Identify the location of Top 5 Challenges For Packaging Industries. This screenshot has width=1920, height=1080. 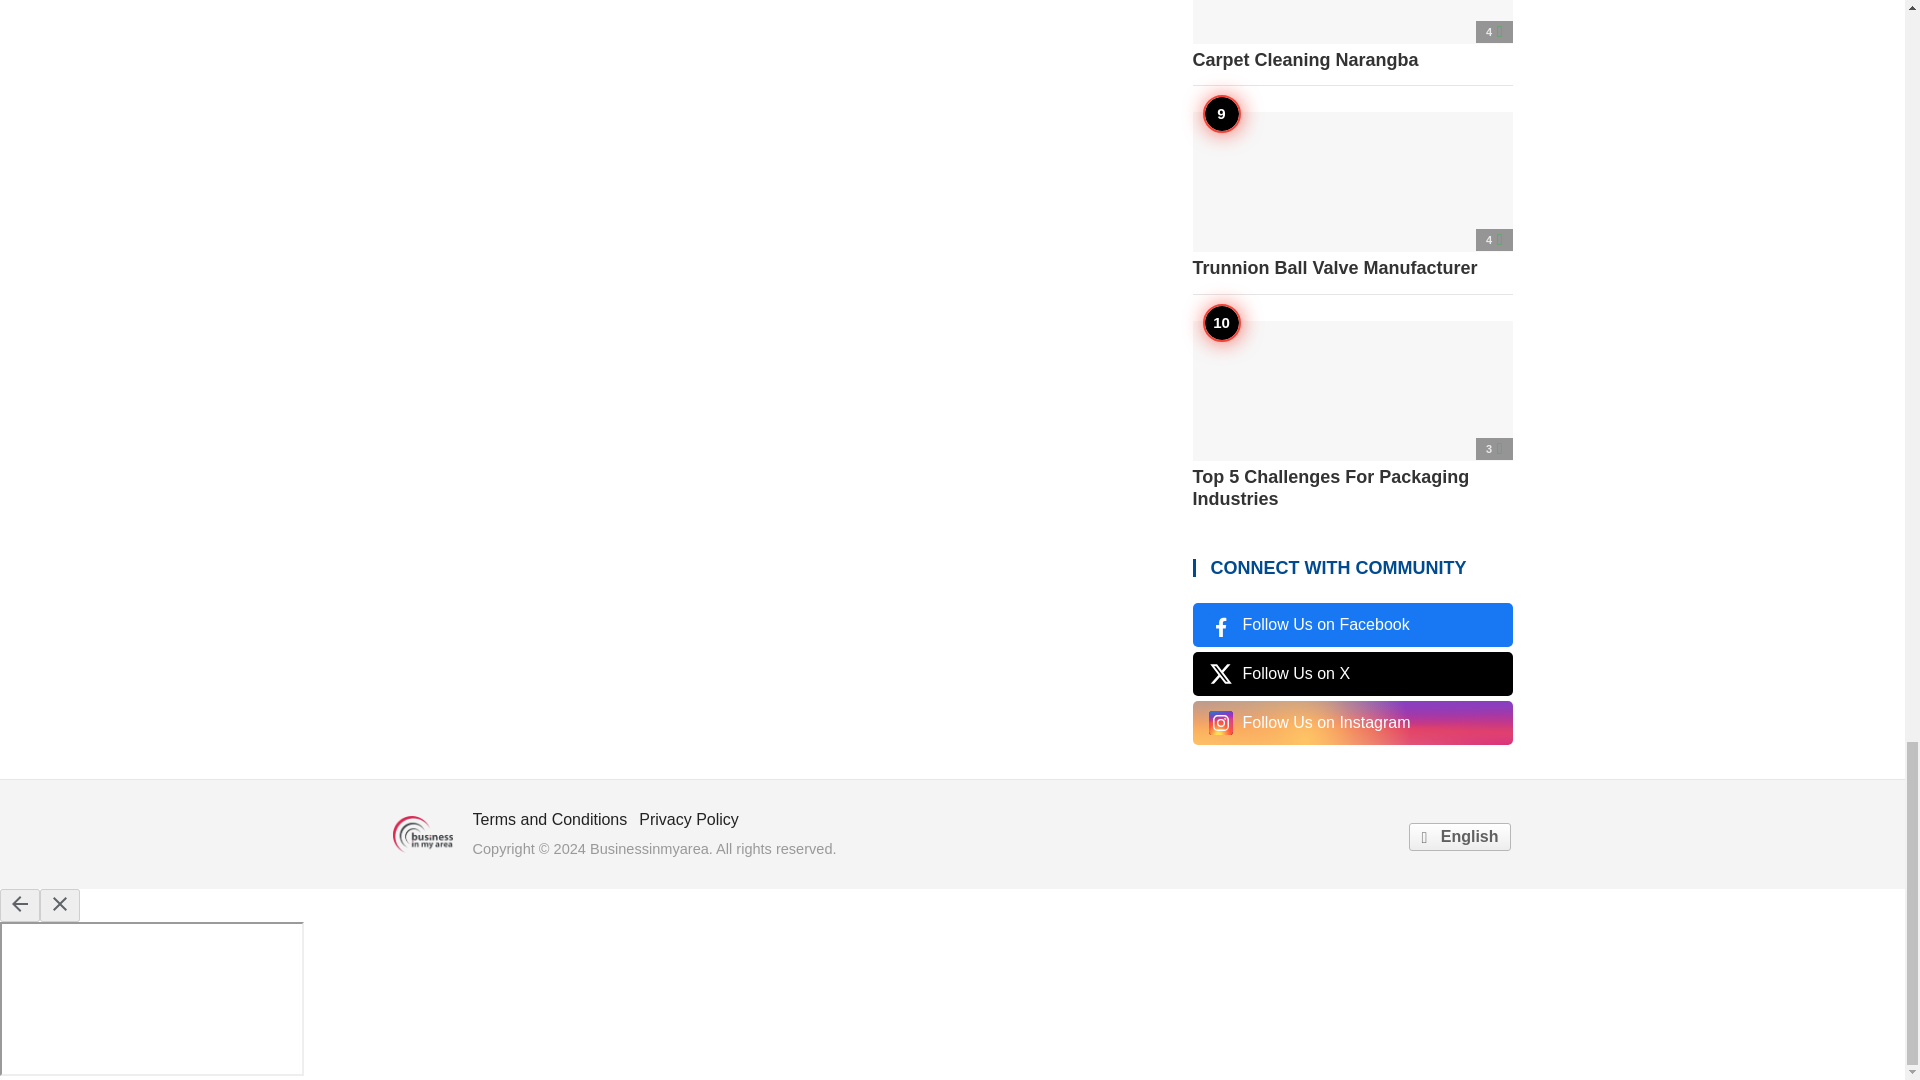
(1352, 415).